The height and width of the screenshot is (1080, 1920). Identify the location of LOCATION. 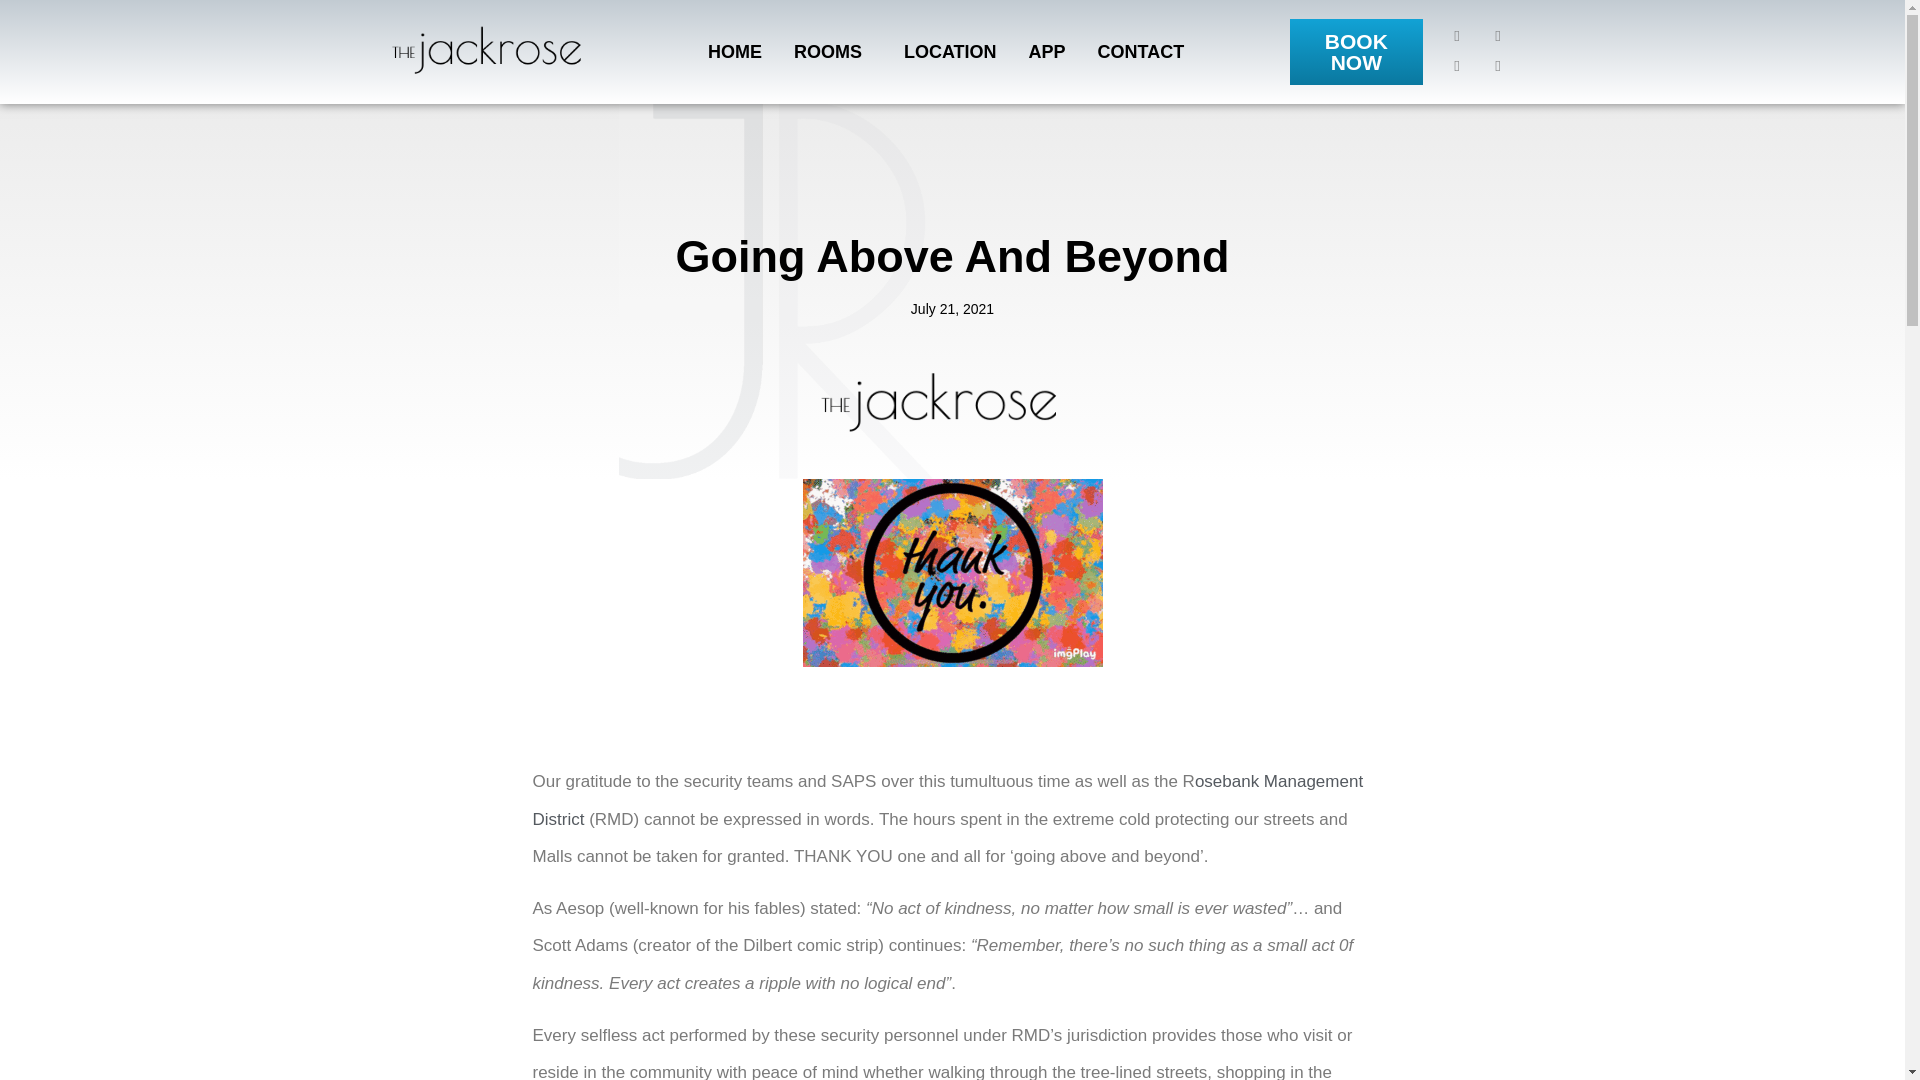
(950, 51).